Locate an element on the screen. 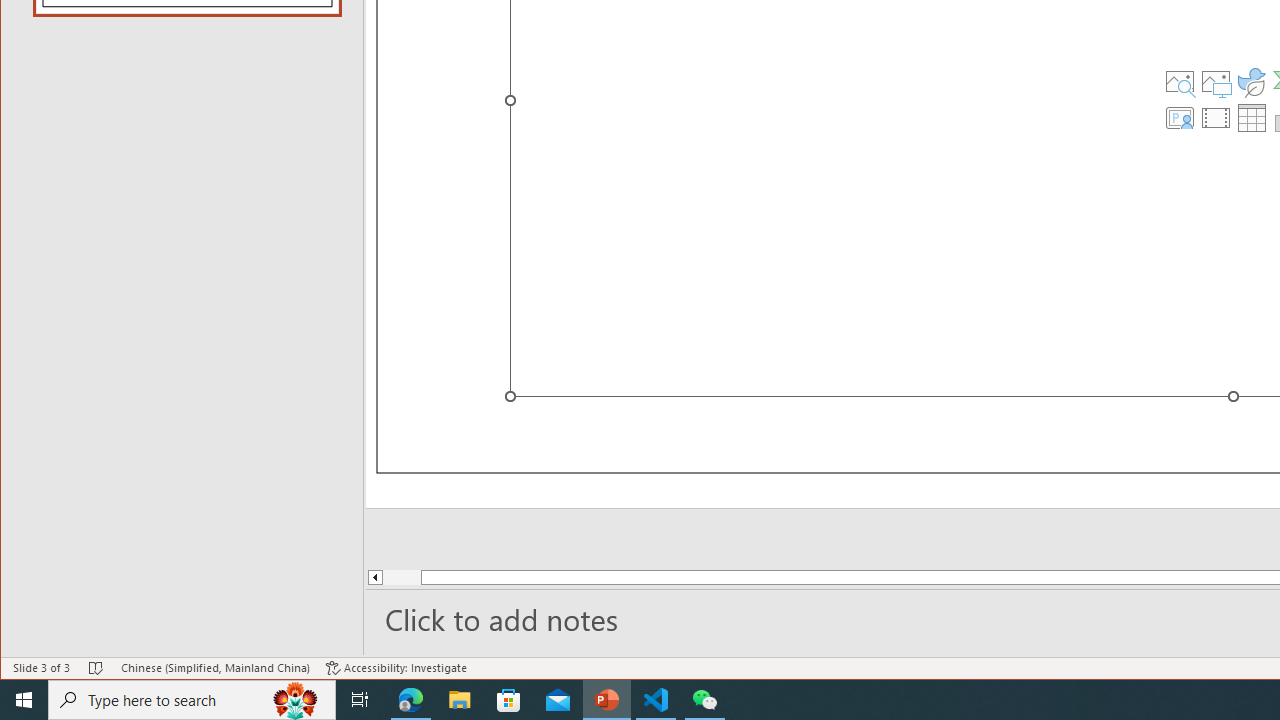 The width and height of the screenshot is (1280, 720). Spell Check No Errors is located at coordinates (96, 668).